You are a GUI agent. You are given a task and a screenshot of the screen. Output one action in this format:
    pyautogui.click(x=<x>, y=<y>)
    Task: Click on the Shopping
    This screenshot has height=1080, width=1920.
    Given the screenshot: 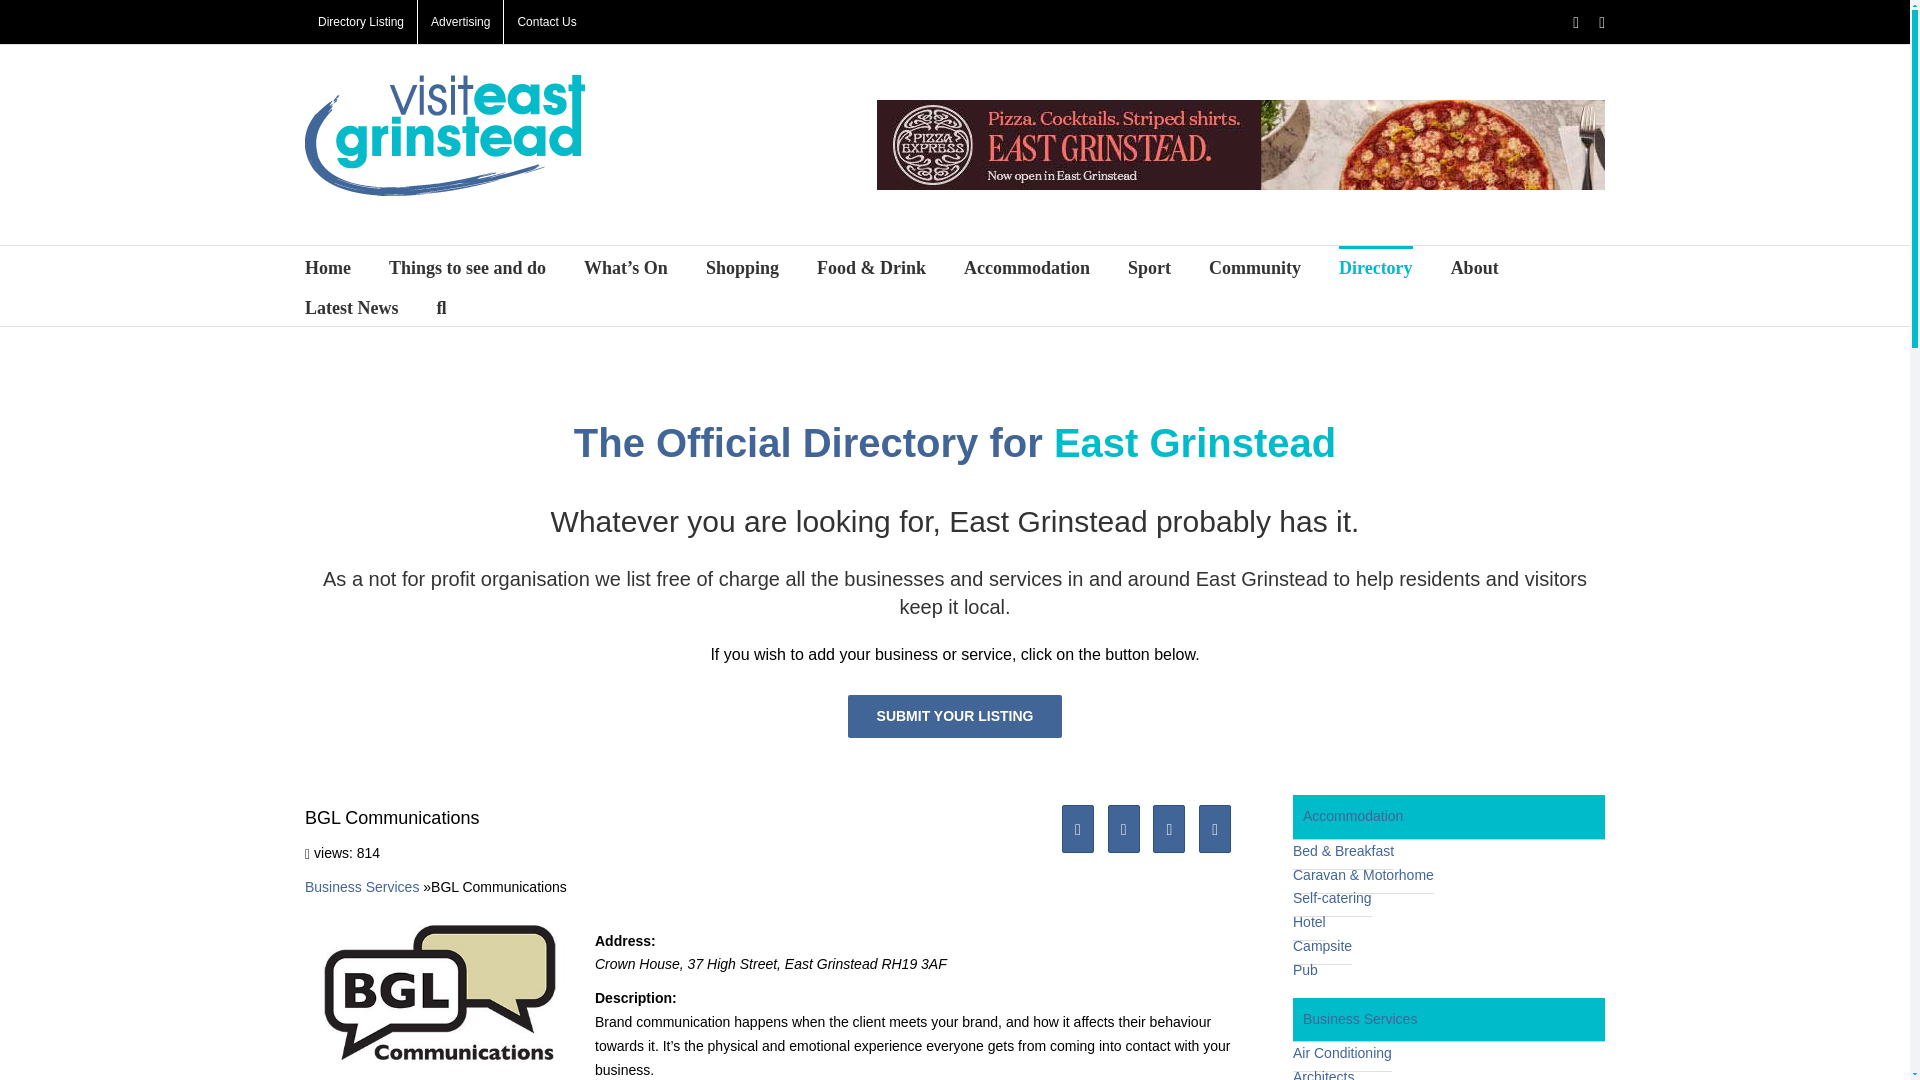 What is the action you would take?
    pyautogui.click(x=742, y=266)
    